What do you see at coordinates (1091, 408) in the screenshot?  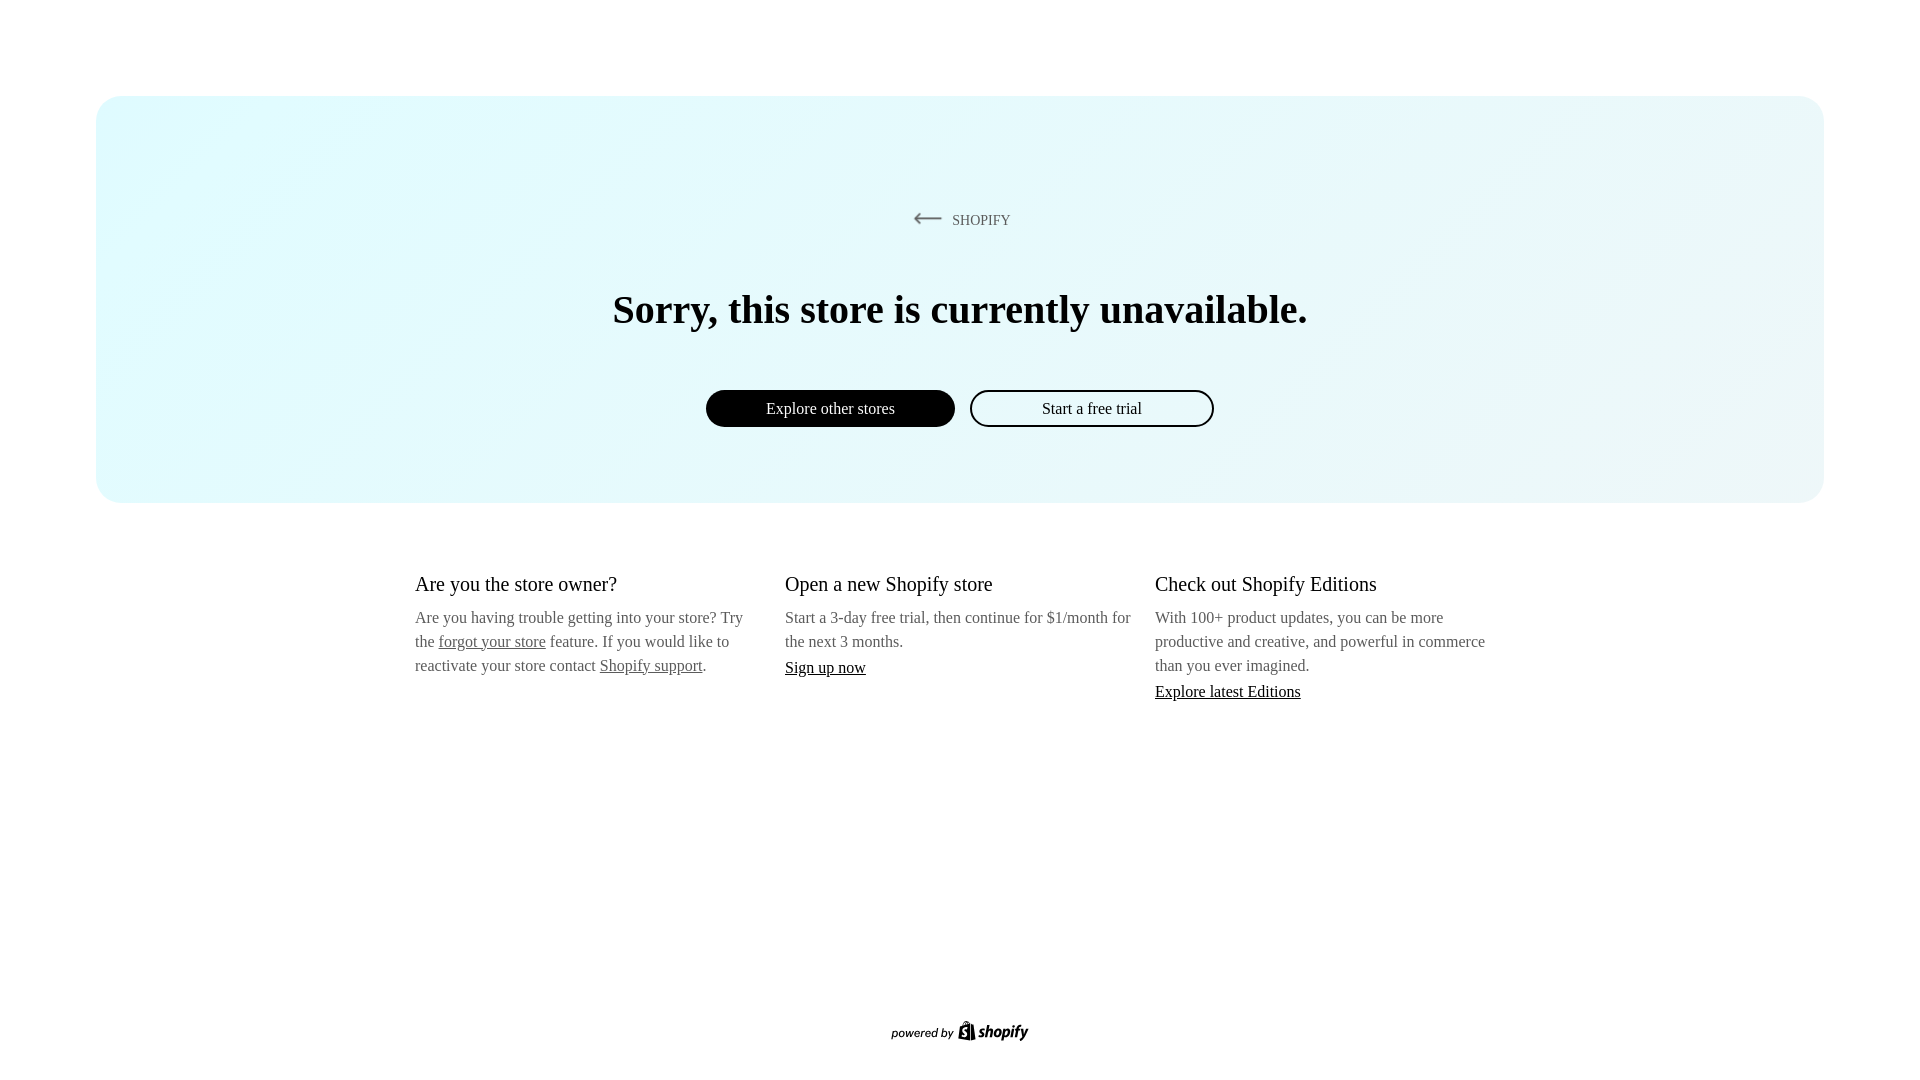 I see `Start a free trial` at bounding box center [1091, 408].